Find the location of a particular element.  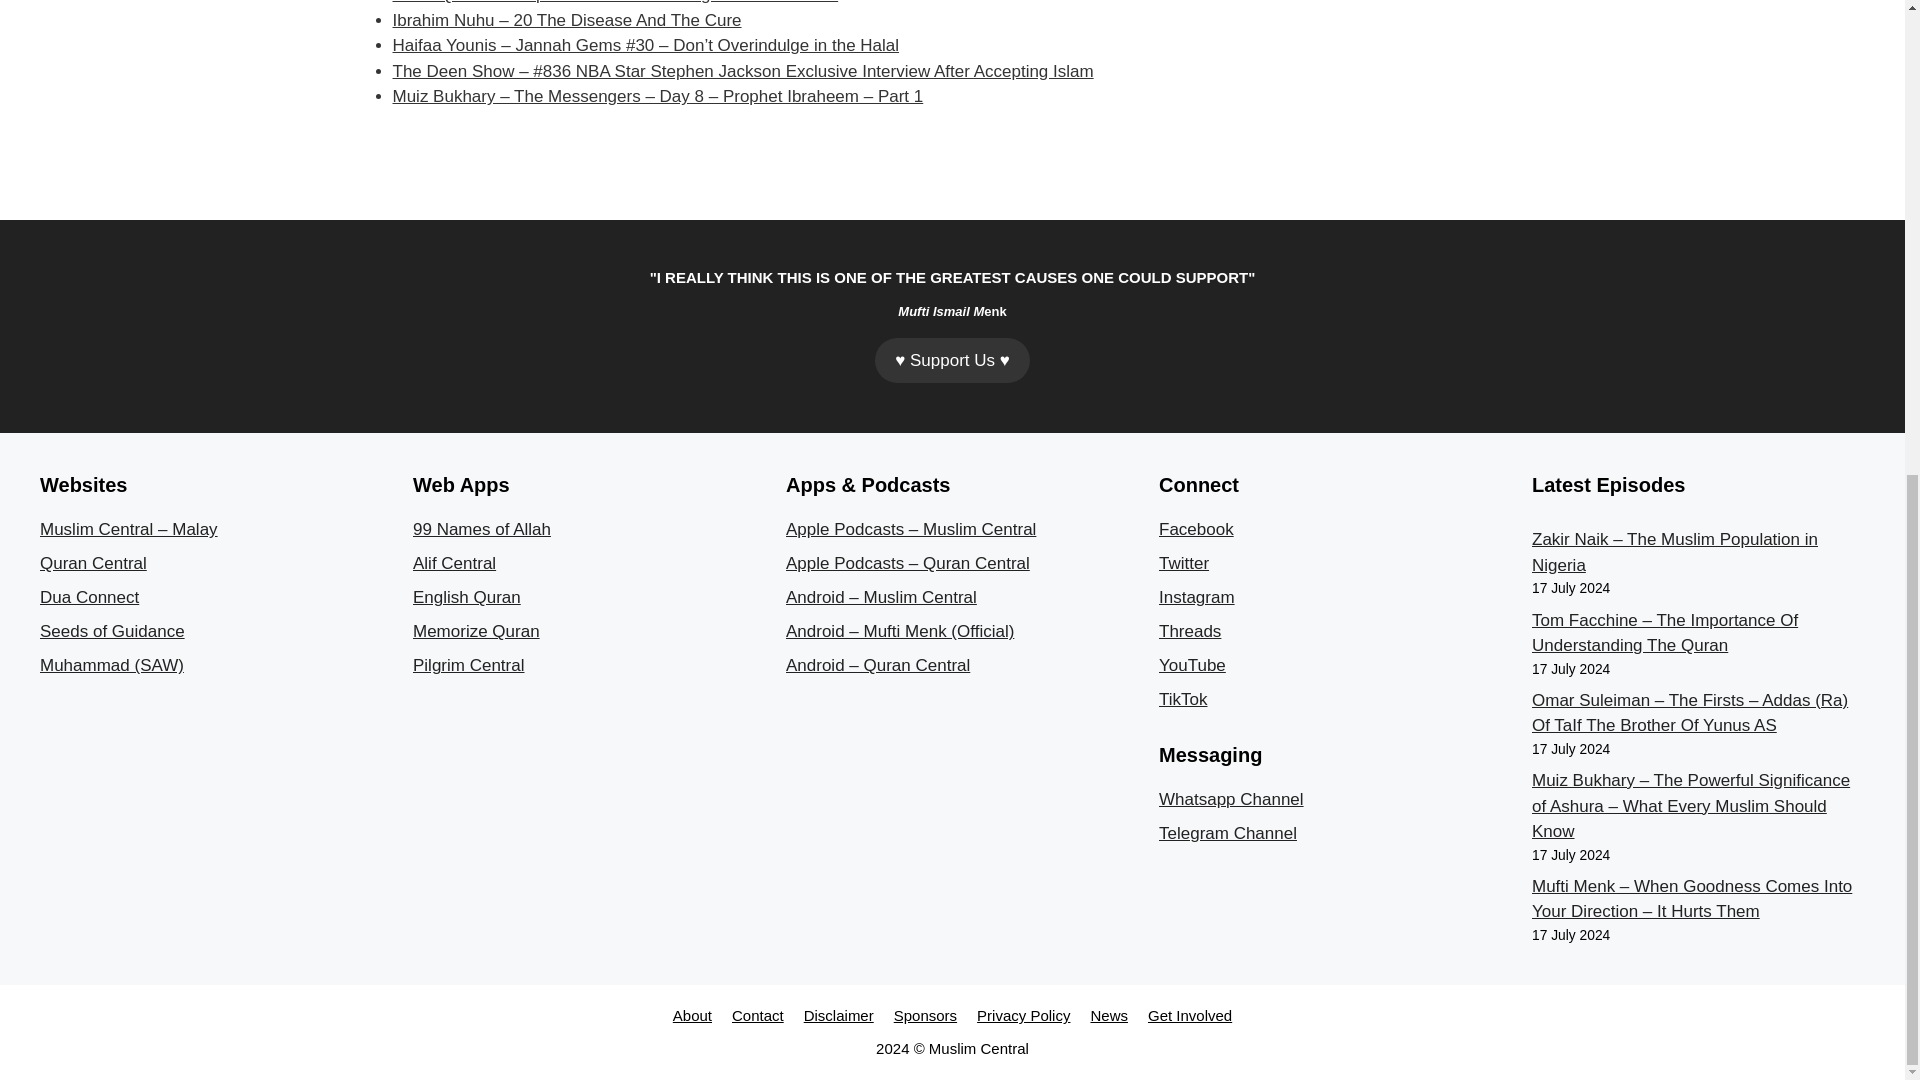

Memorize Quran is located at coordinates (476, 632).